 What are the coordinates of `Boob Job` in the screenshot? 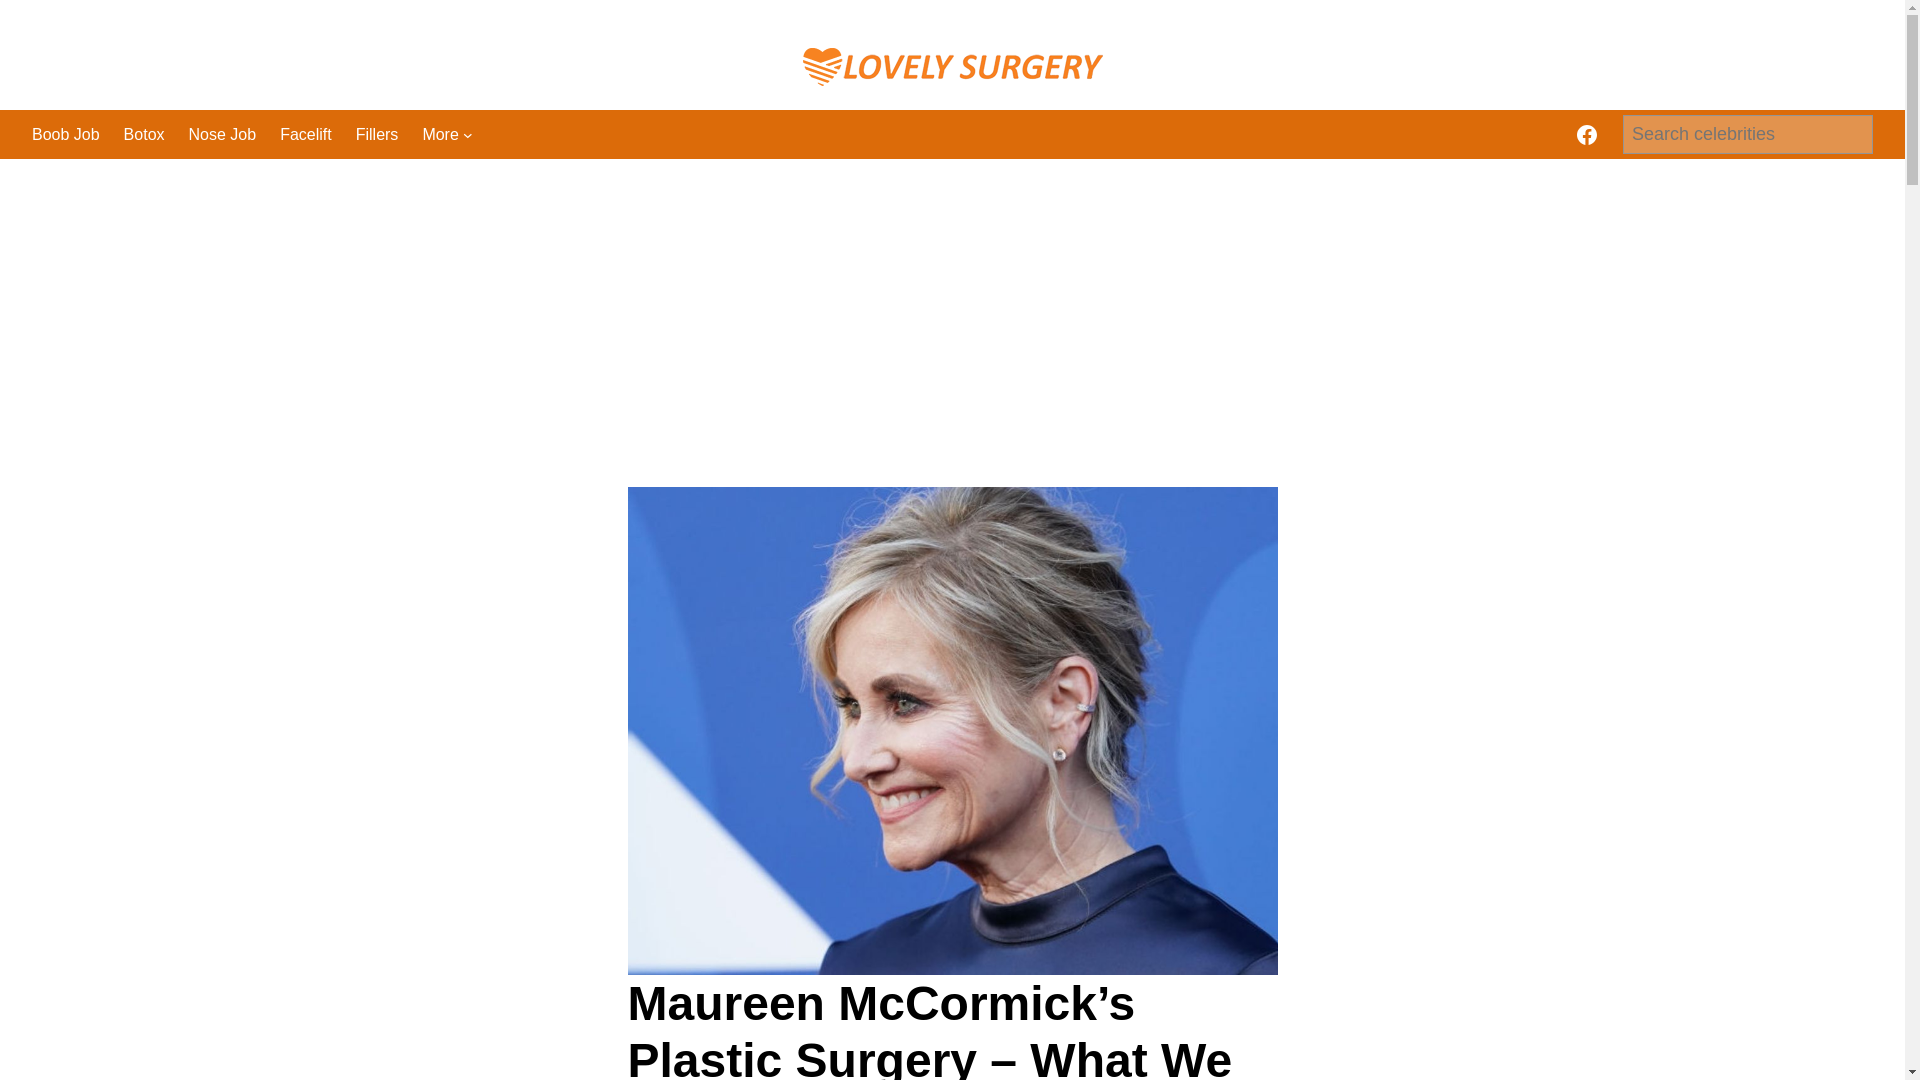 It's located at (66, 134).